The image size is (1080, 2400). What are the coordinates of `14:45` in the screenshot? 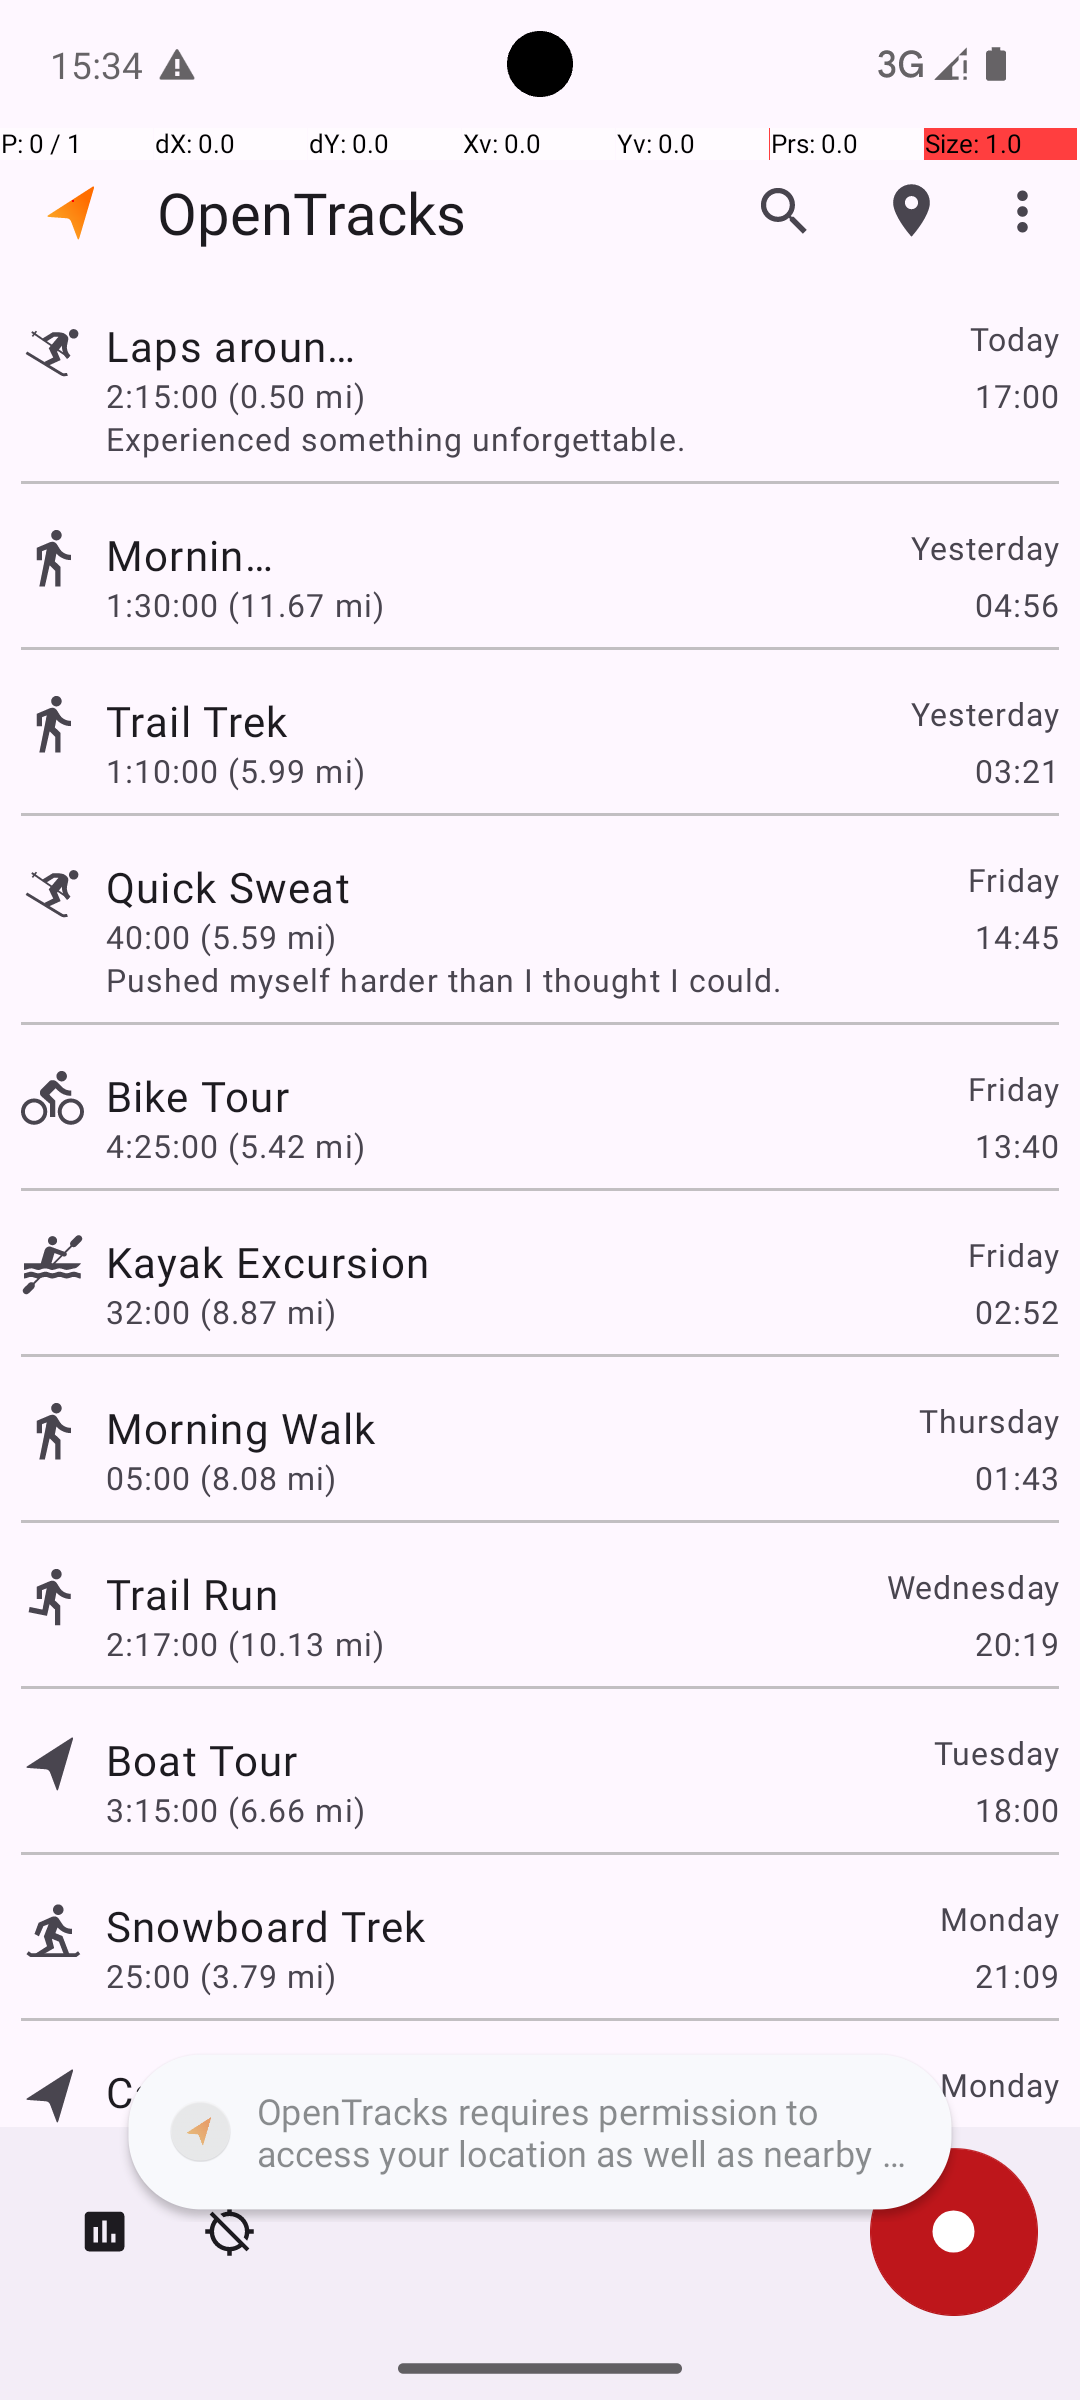 It's located at (1016, 936).